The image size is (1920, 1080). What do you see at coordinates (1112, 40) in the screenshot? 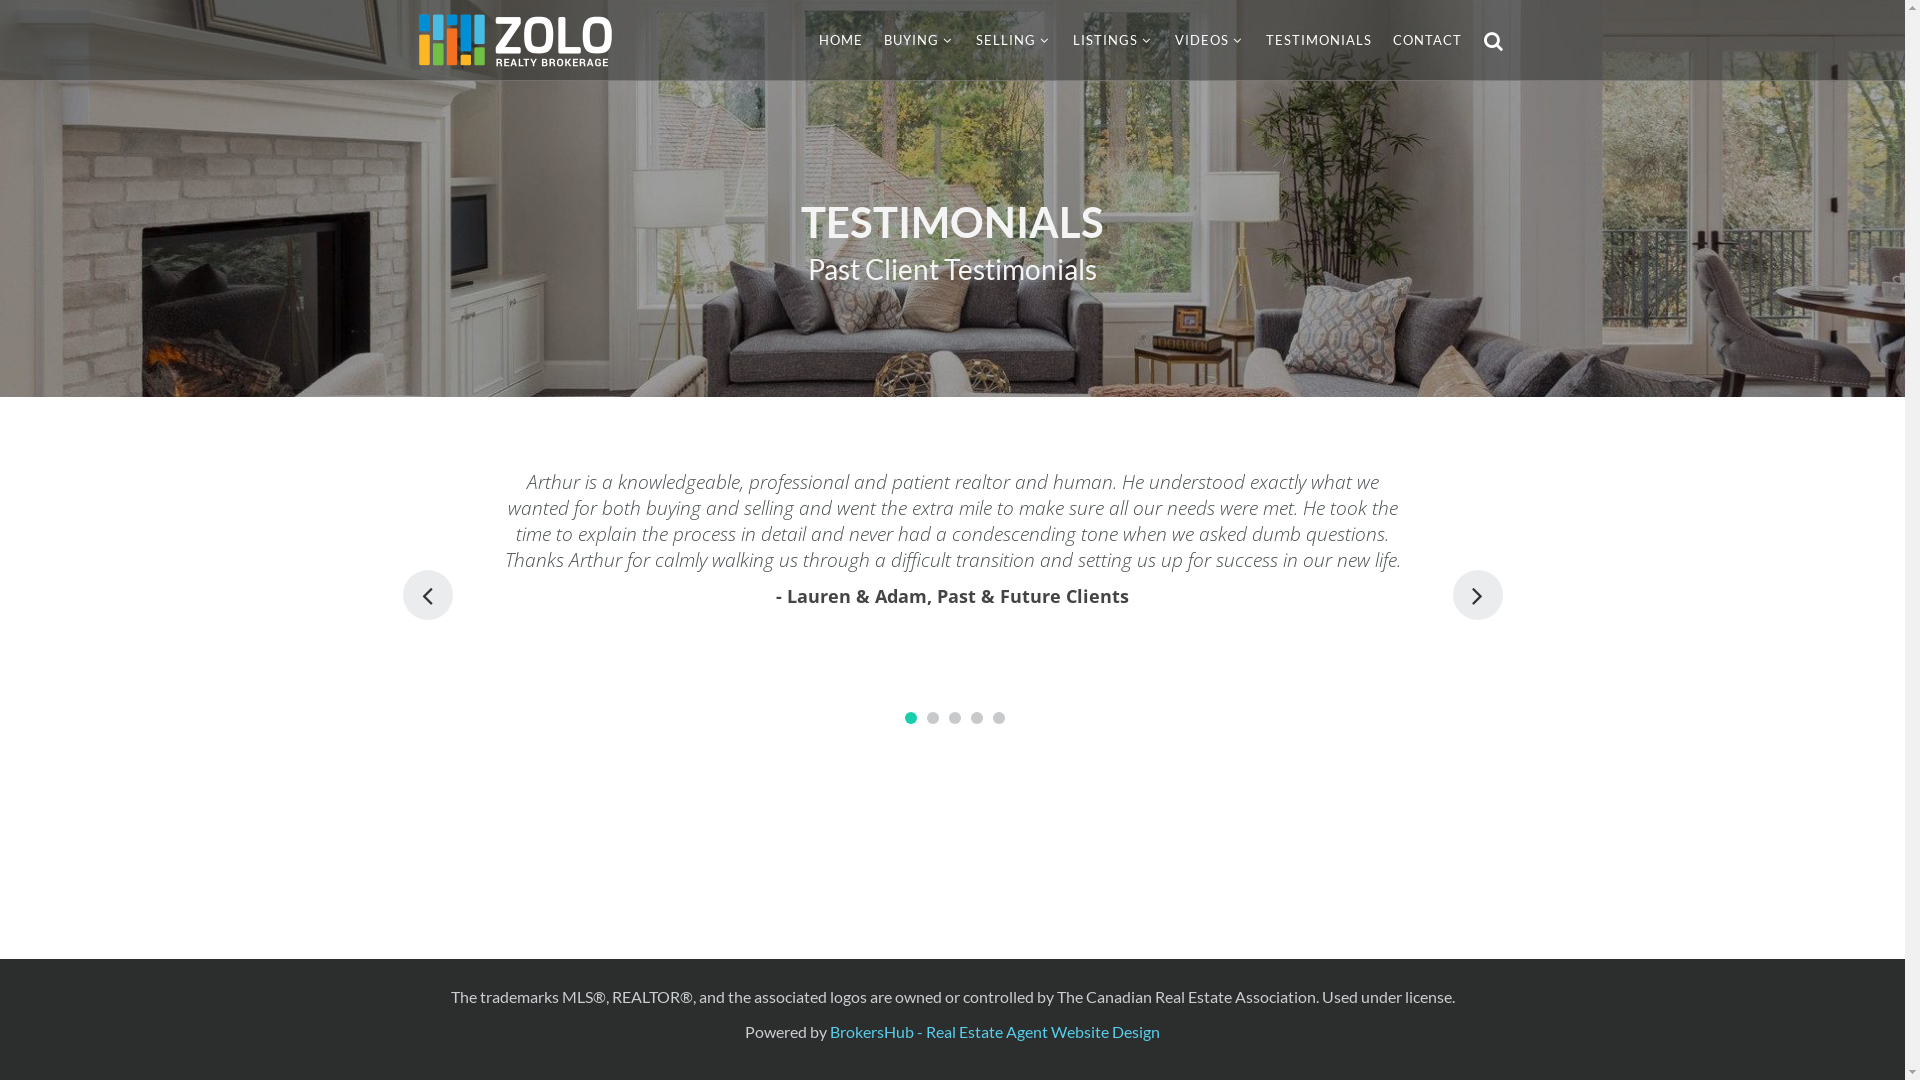
I see `LISTINGS` at bounding box center [1112, 40].